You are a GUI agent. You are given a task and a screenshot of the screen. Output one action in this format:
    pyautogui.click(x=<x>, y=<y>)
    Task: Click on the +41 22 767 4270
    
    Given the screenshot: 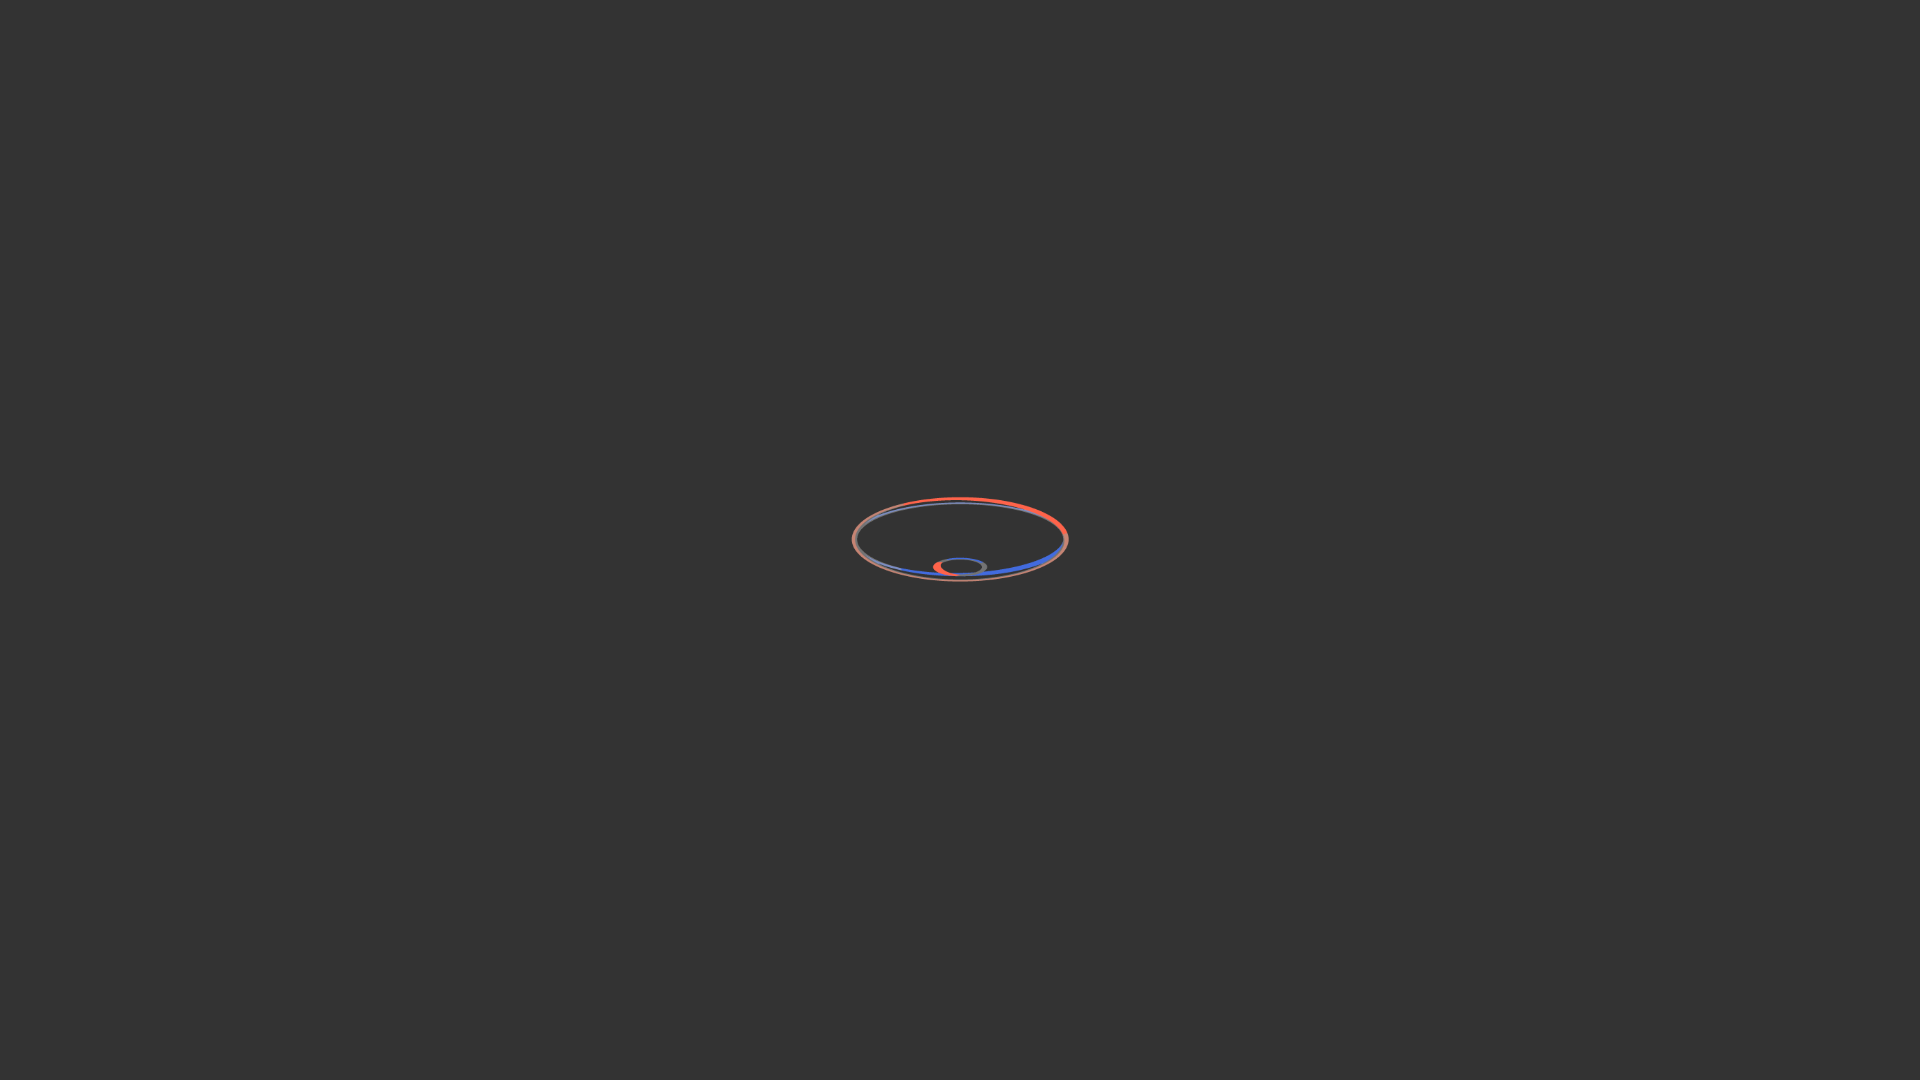 What is the action you would take?
    pyautogui.click(x=442, y=859)
    